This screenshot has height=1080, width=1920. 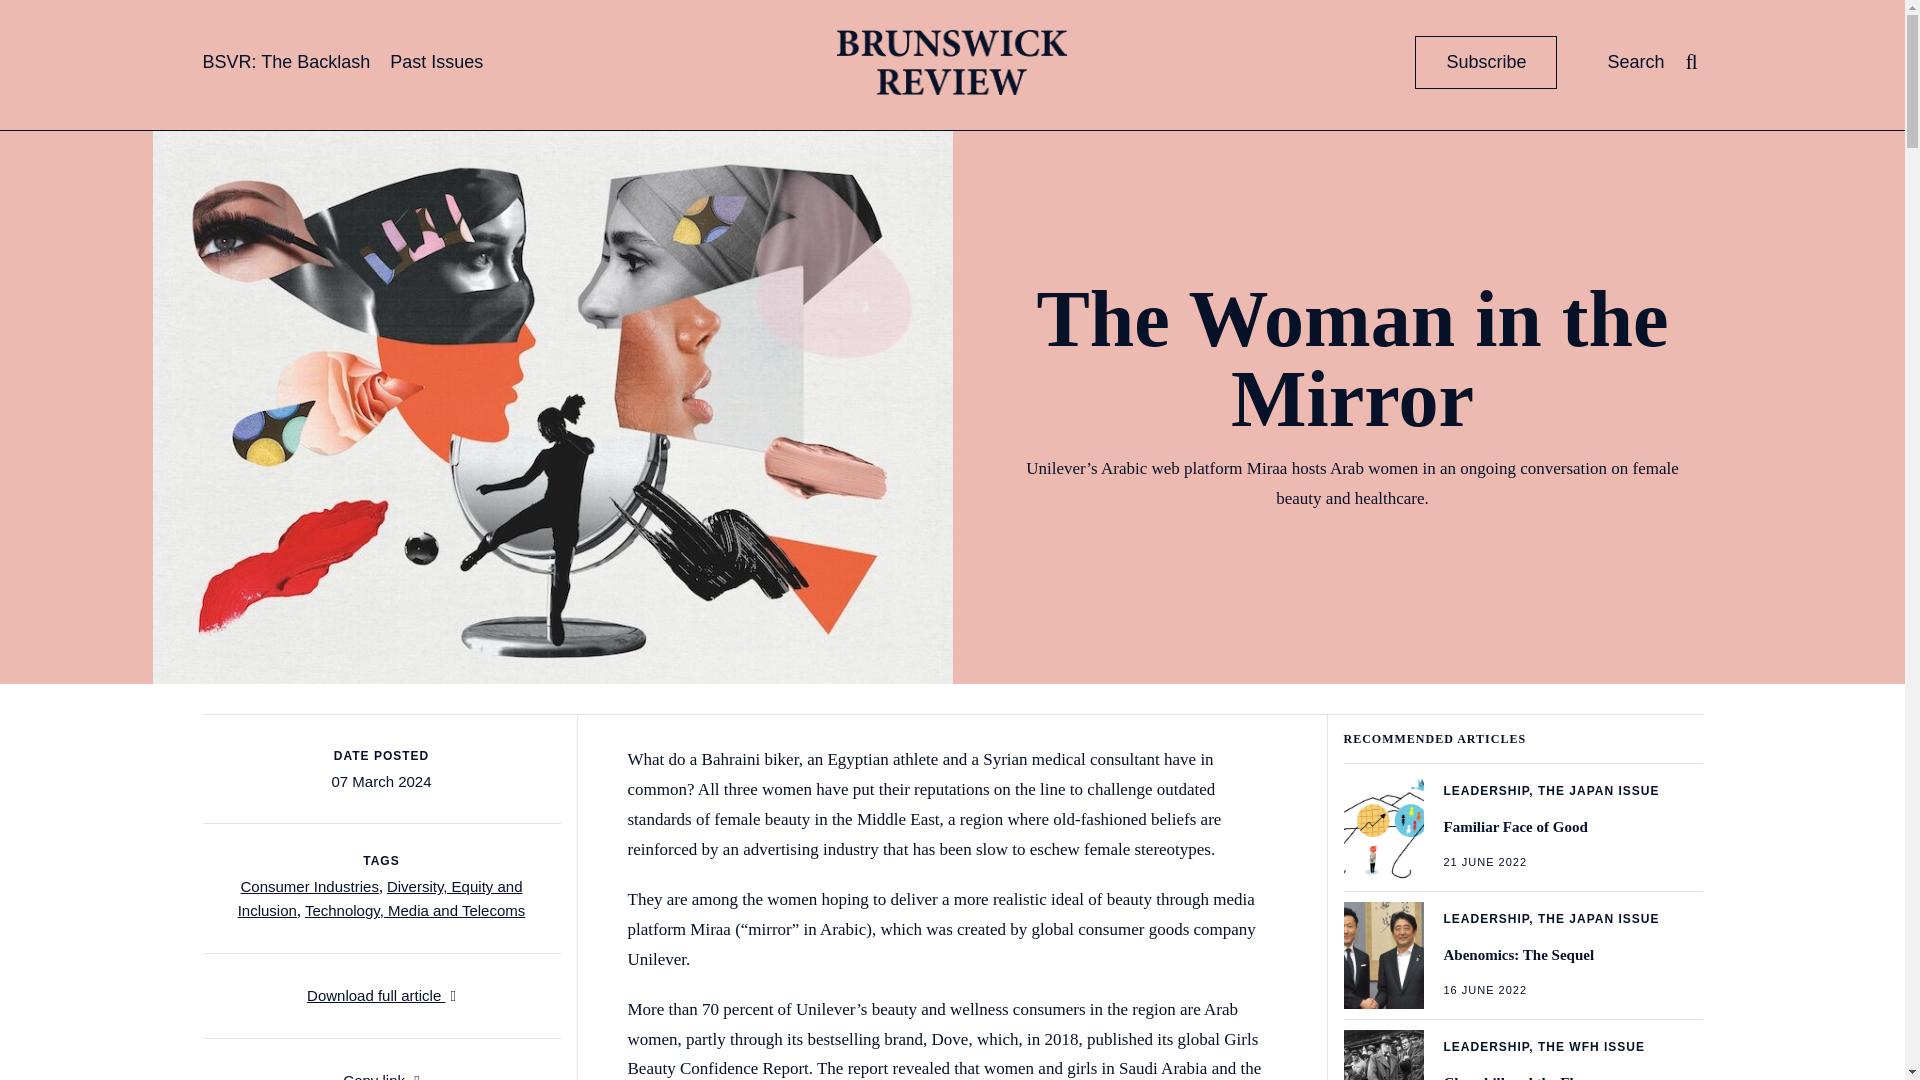 I want to click on Copy link, so click(x=286, y=62).